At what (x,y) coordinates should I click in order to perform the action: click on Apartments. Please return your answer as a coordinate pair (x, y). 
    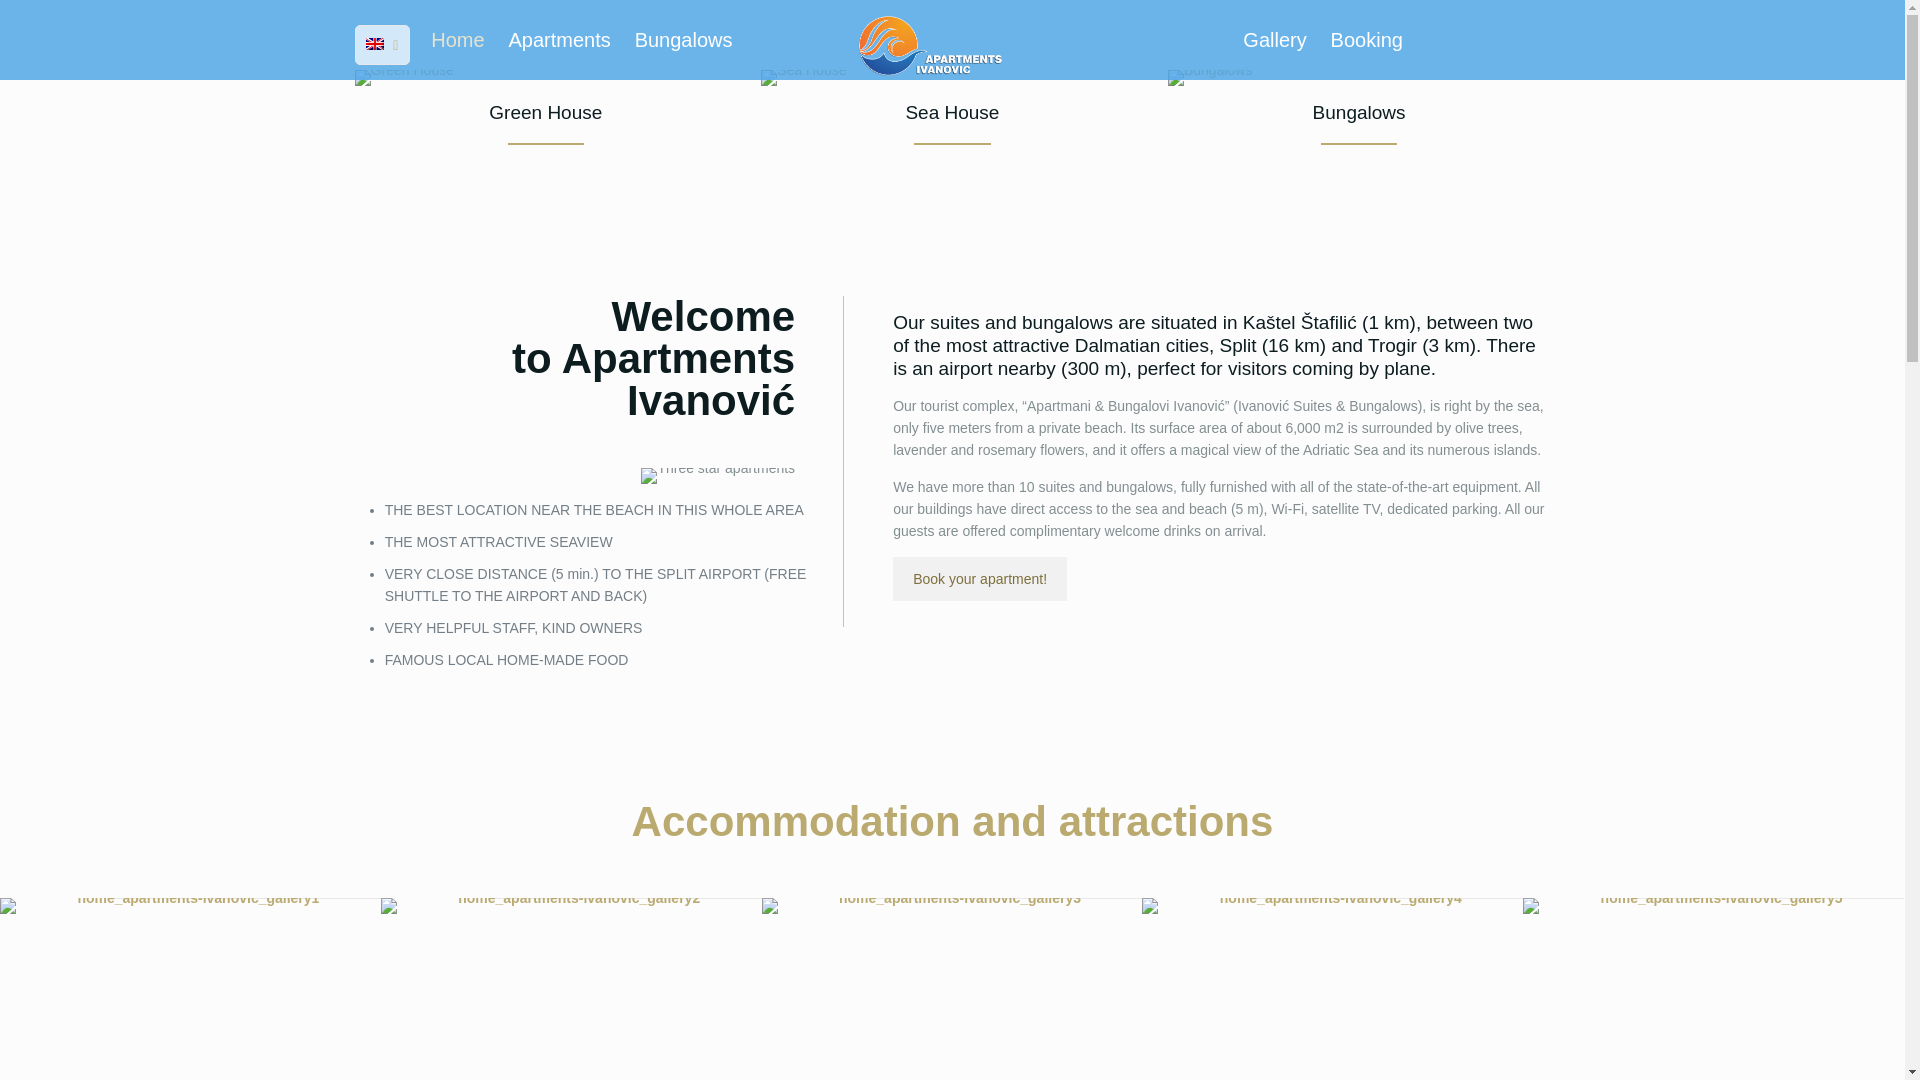
    Looking at the image, I should click on (558, 40).